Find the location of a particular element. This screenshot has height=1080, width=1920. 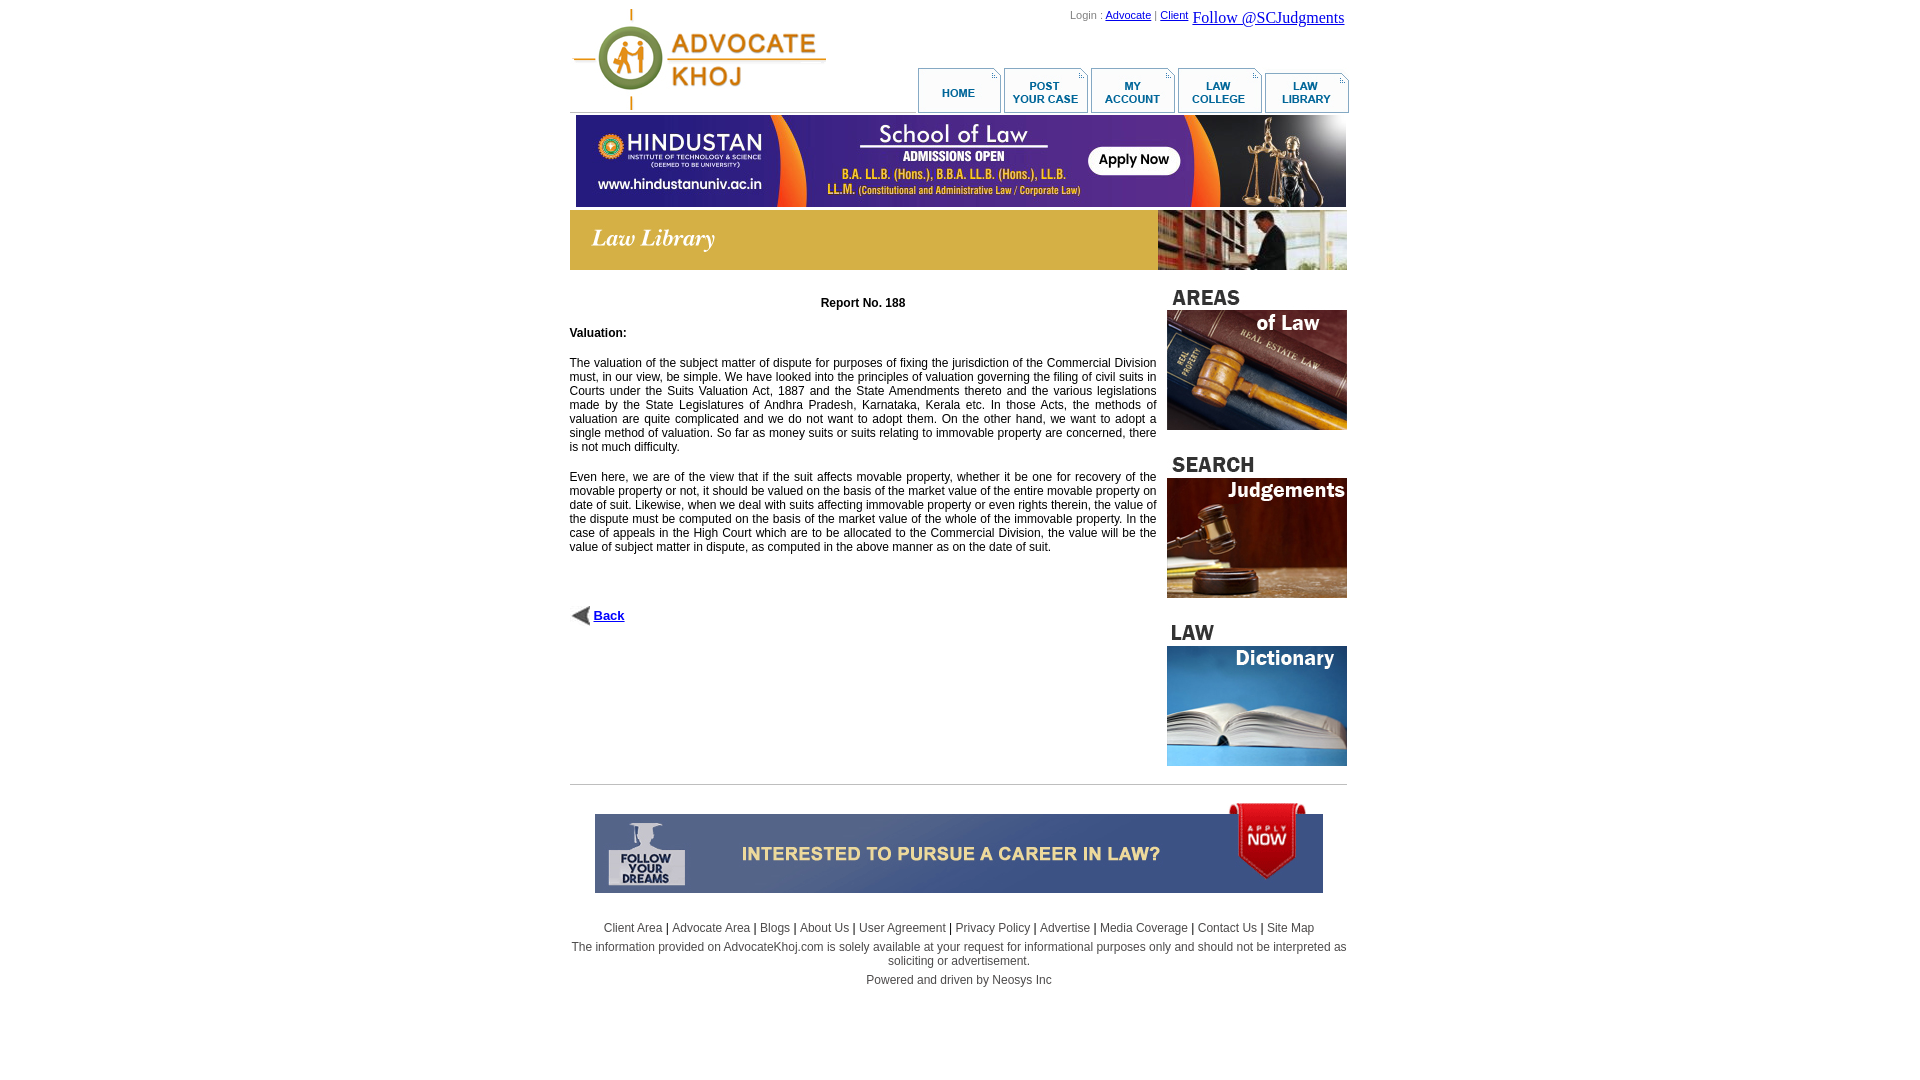

Back is located at coordinates (609, 616).